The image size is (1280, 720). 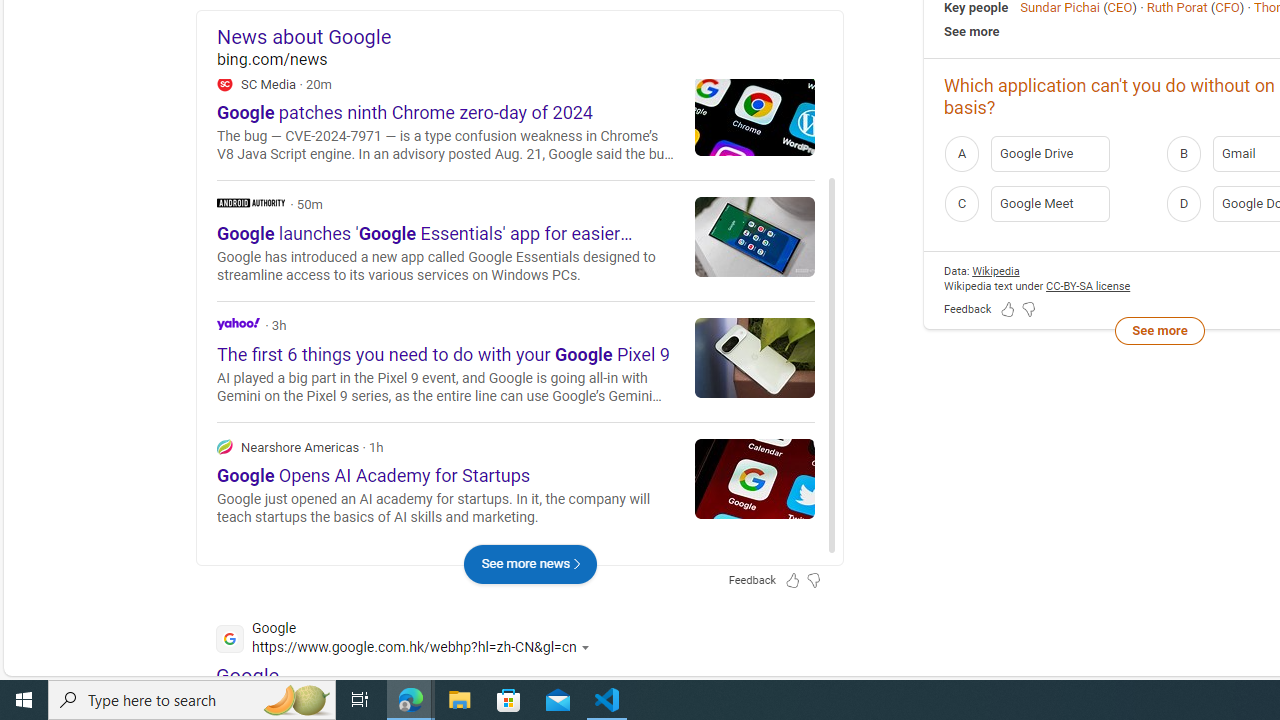 I want to click on Copy, so click(x=760, y=130).